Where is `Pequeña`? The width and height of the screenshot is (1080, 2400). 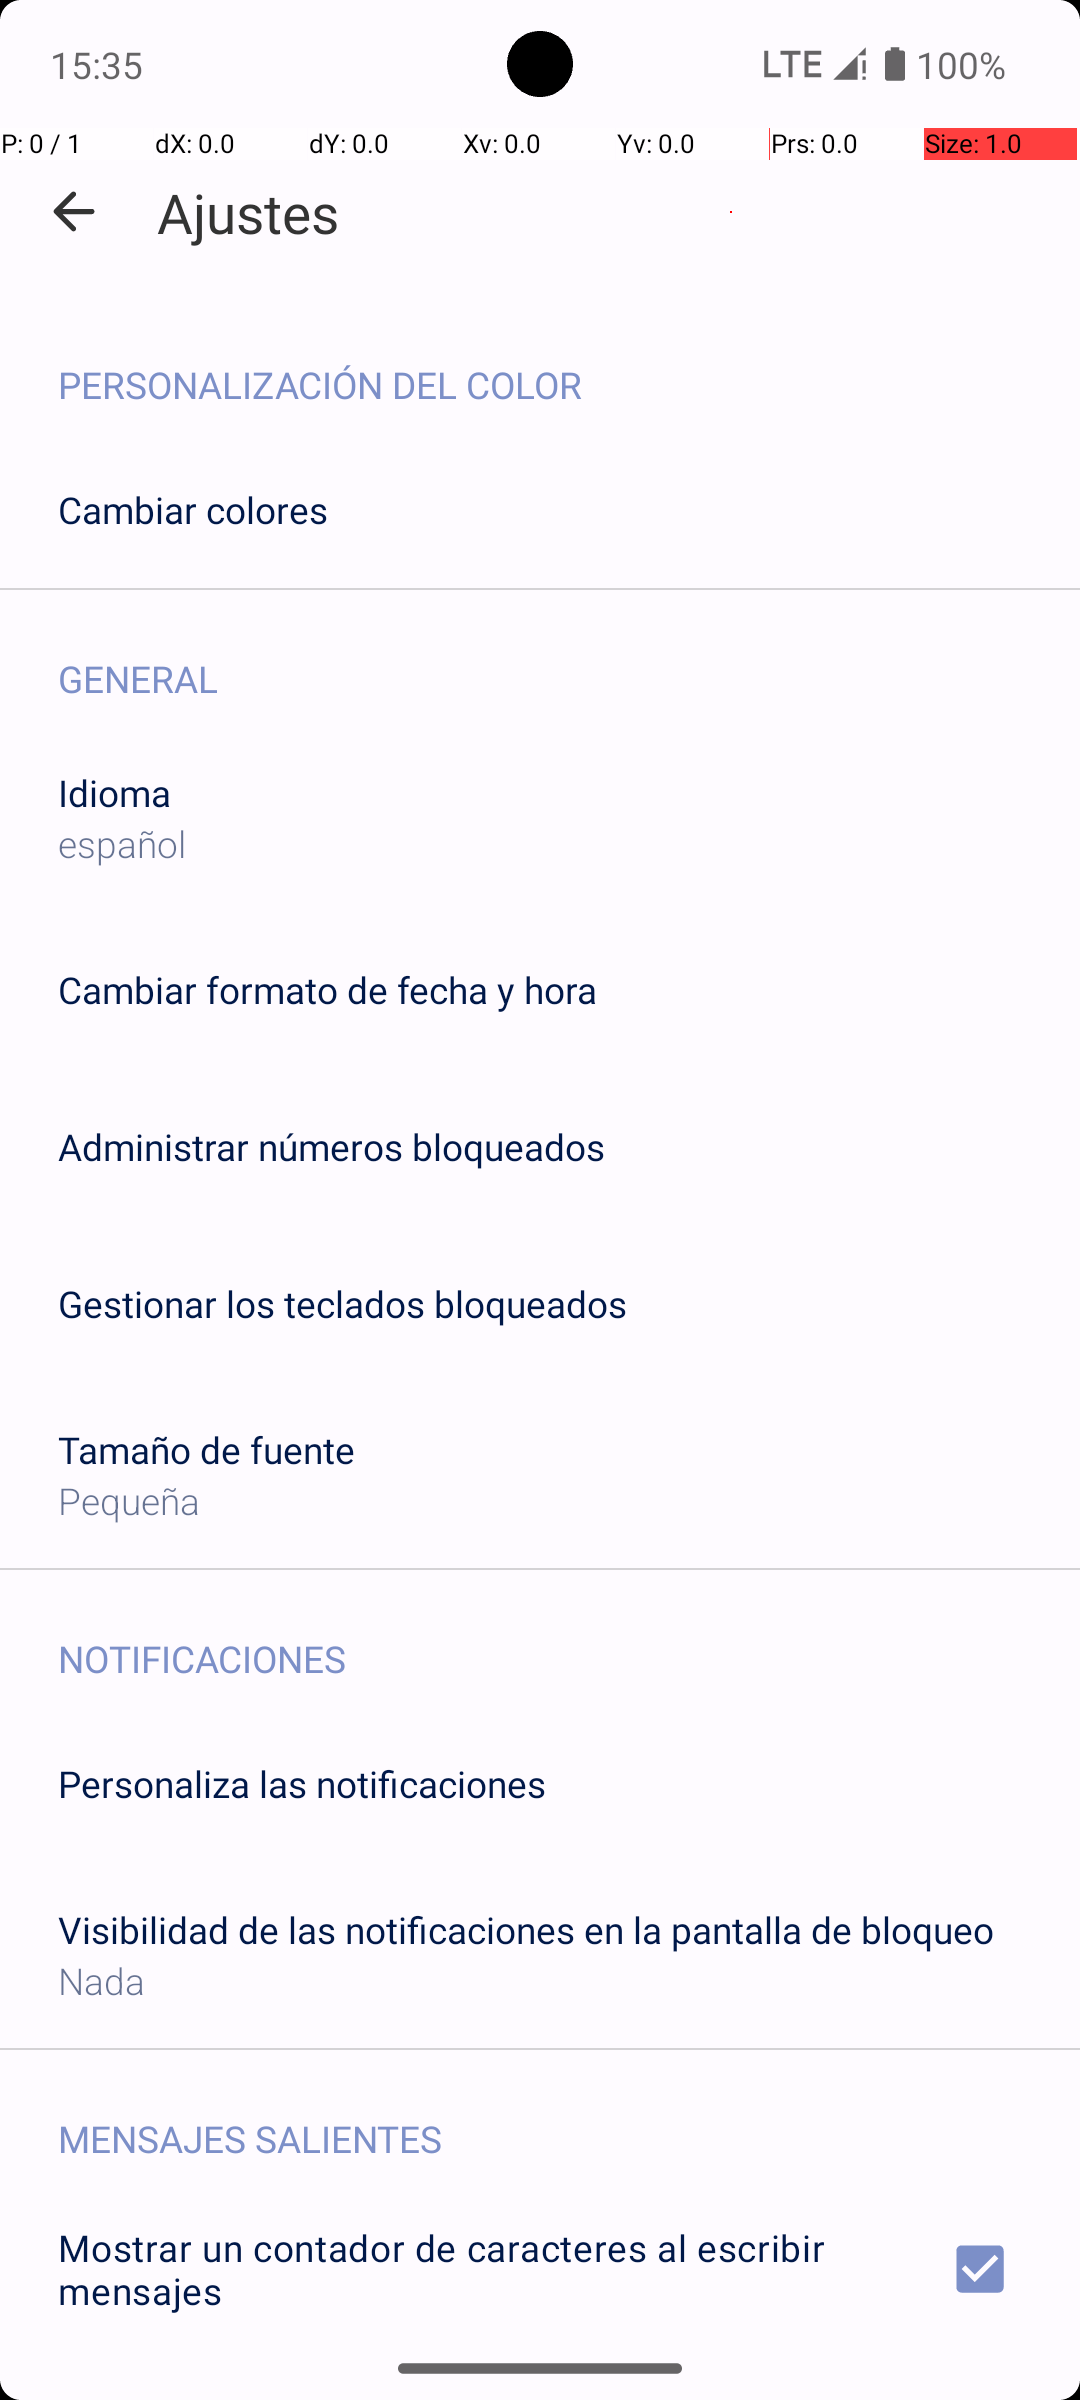 Pequeña is located at coordinates (129, 1500).